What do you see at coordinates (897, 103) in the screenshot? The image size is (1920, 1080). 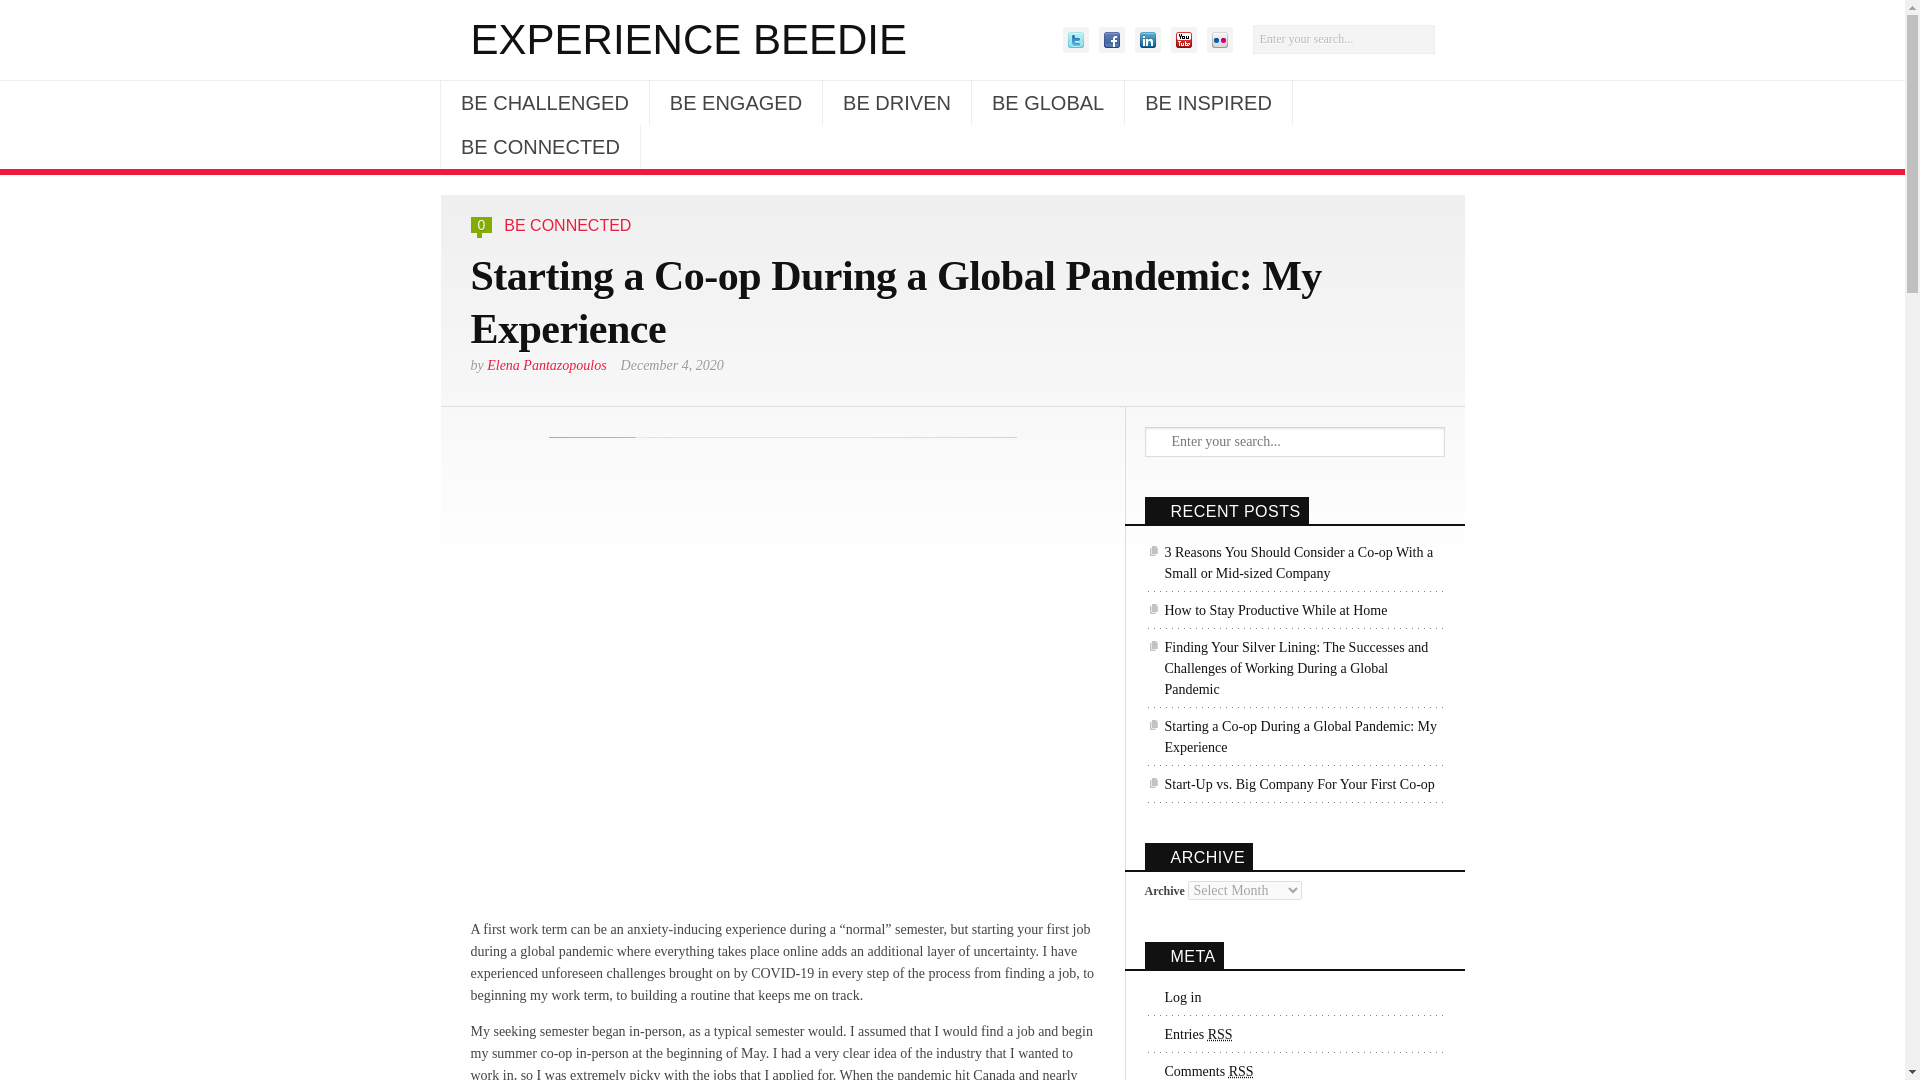 I see `BE DRIVEN` at bounding box center [897, 103].